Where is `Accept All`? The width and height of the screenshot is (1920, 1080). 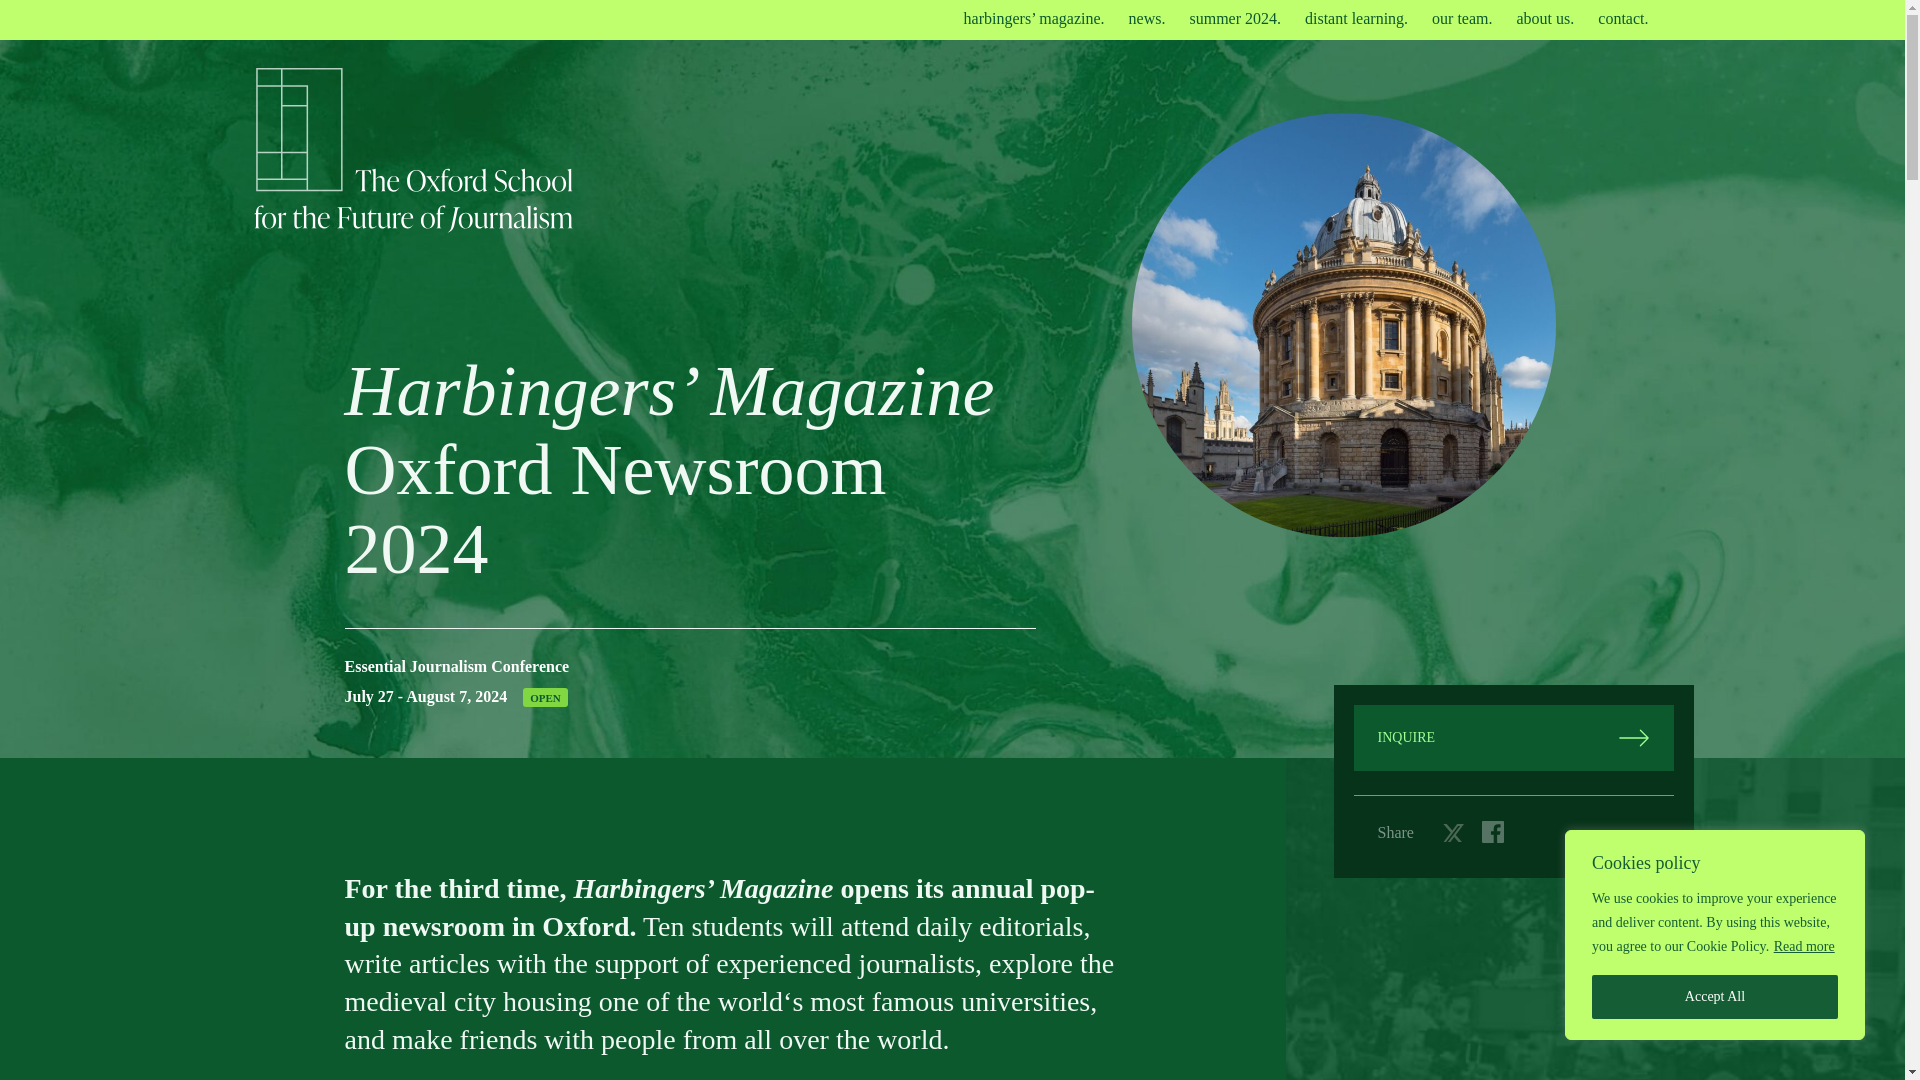
Accept All is located at coordinates (1714, 997).